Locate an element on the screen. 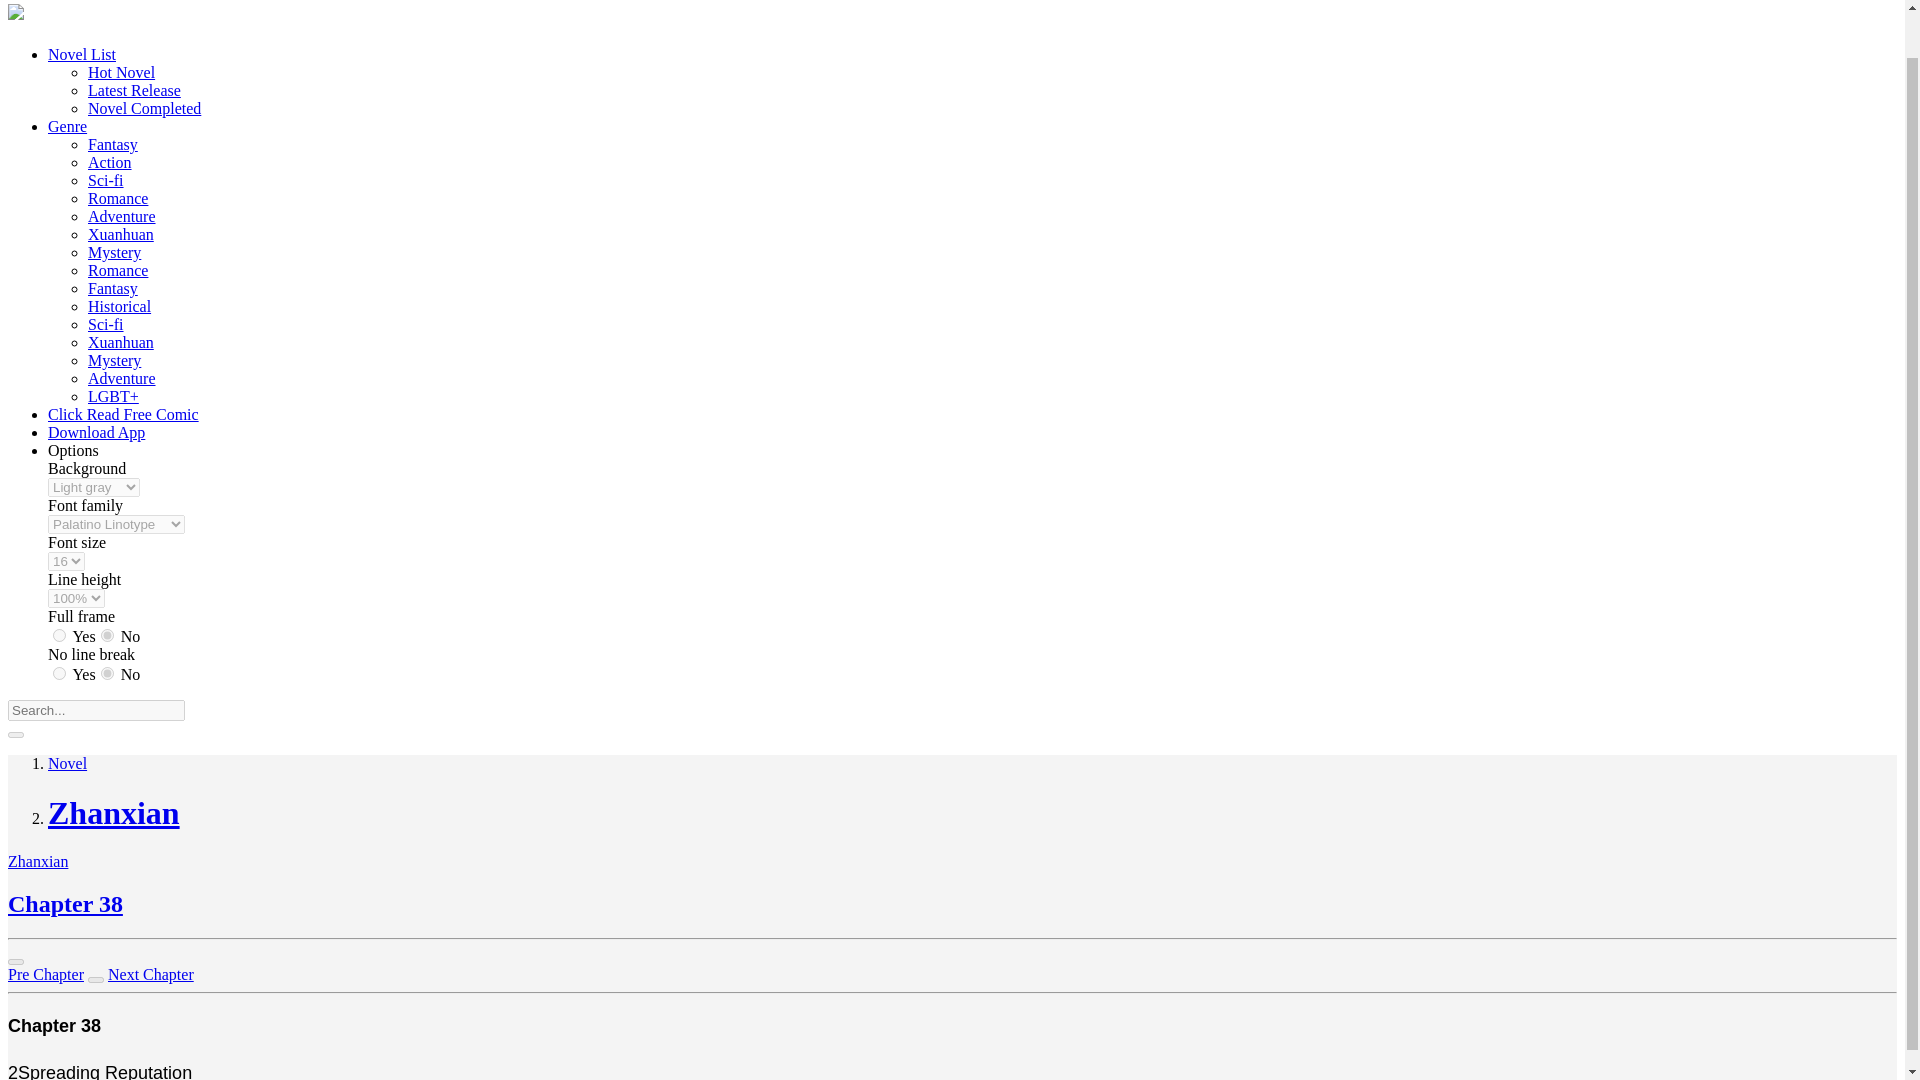 This screenshot has height=1080, width=1920. Options is located at coordinates (74, 450).